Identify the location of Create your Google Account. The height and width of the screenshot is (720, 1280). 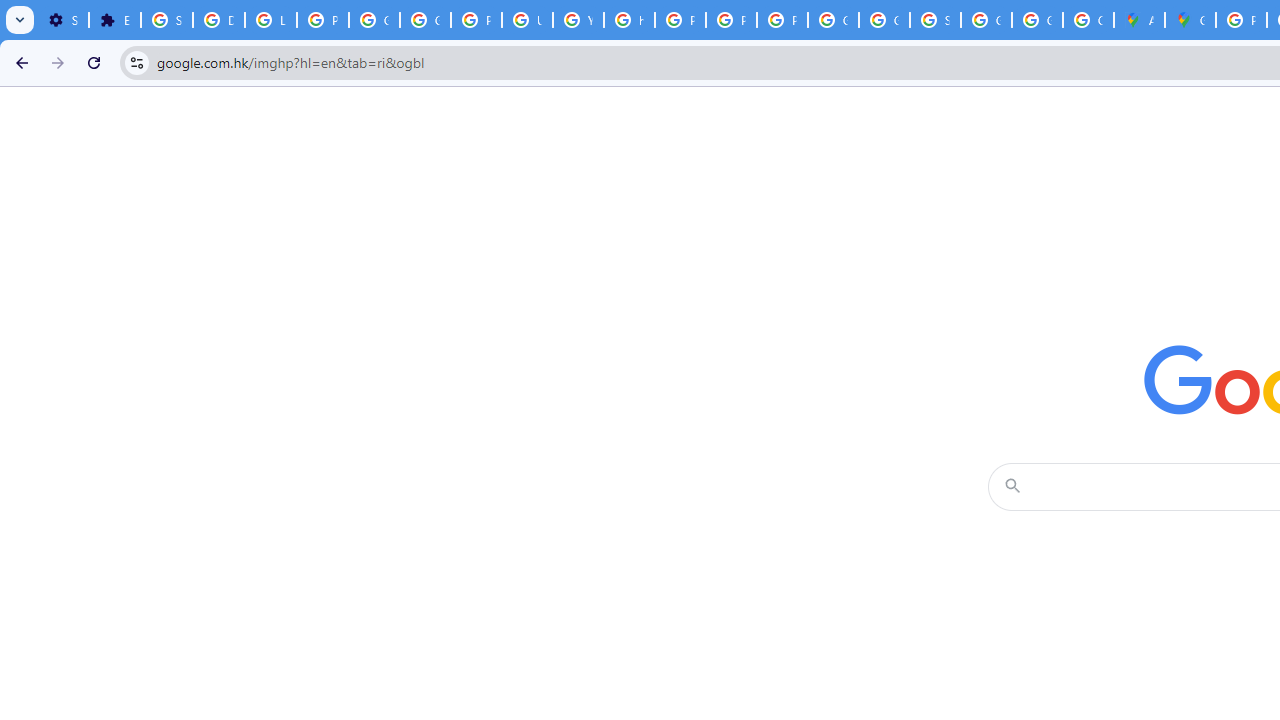
(1088, 20).